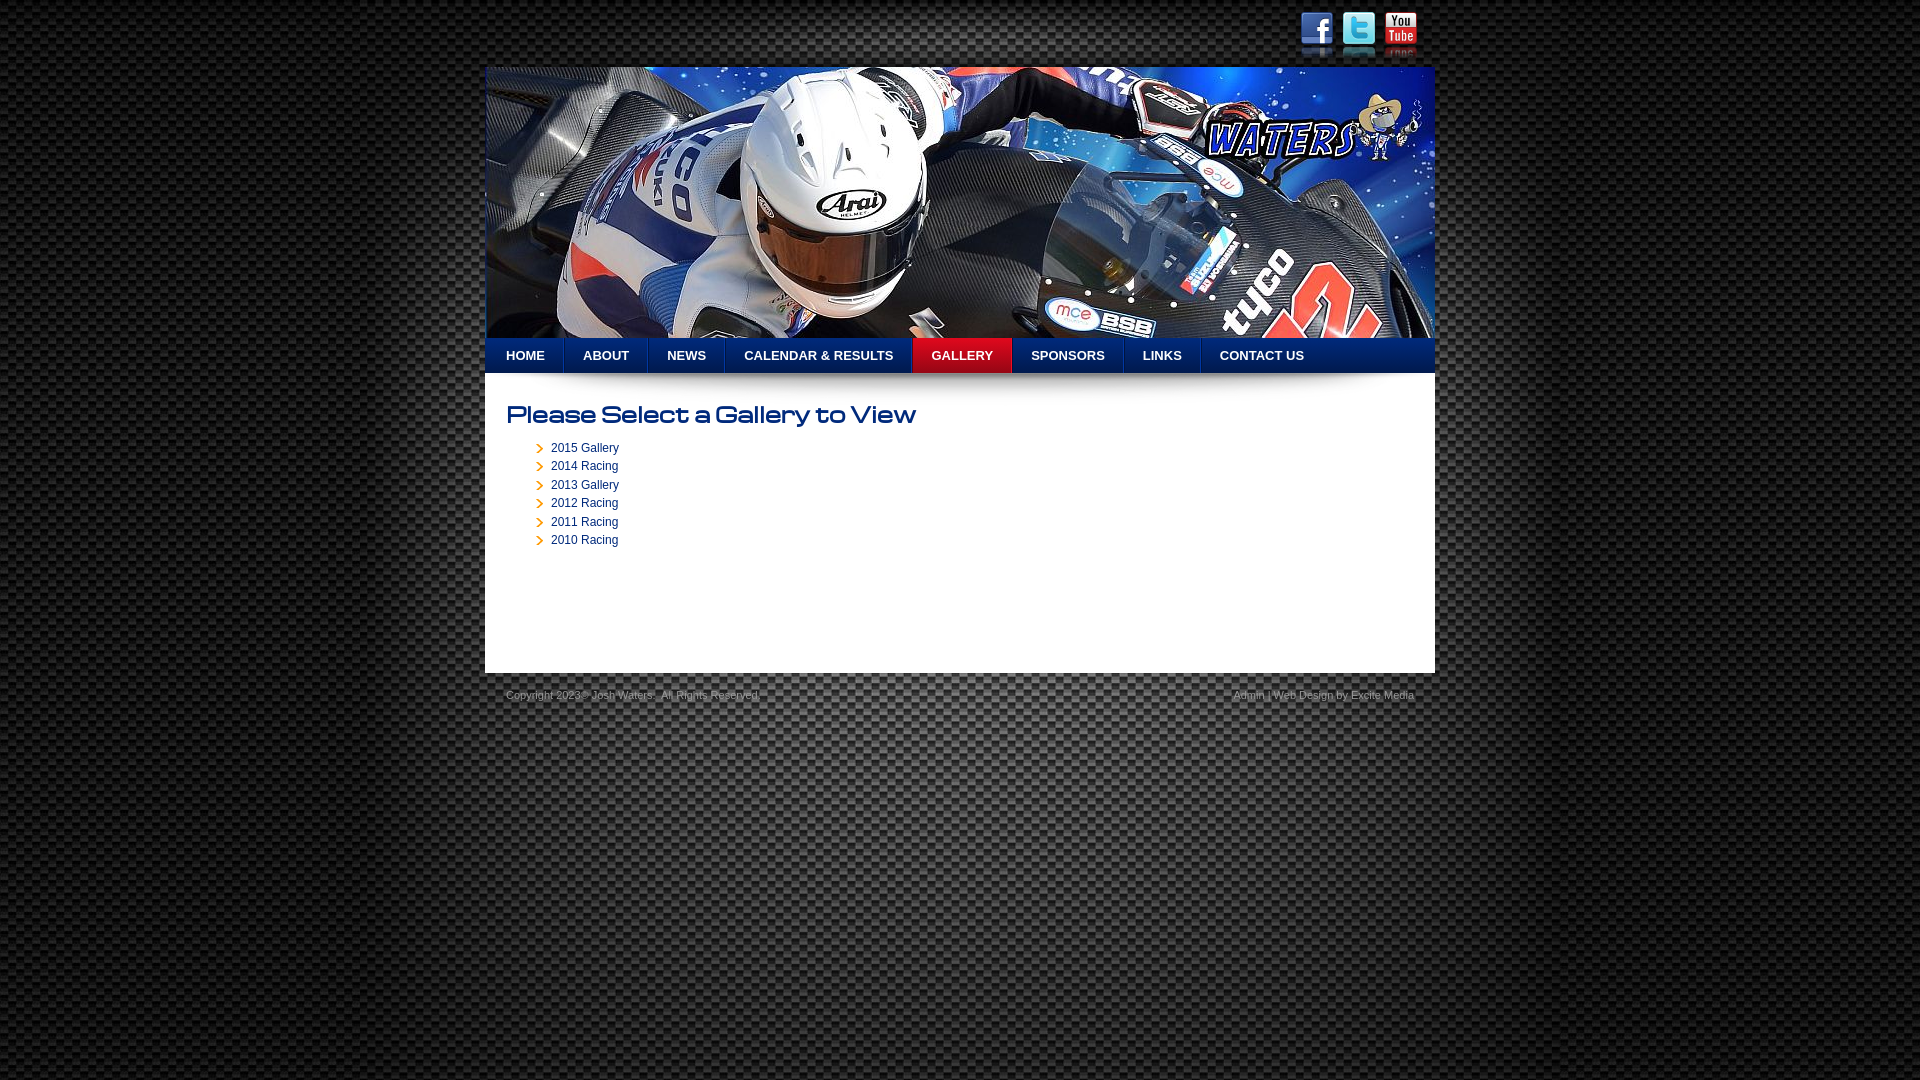  I want to click on Web Design by Excite Media, so click(1344, 695).